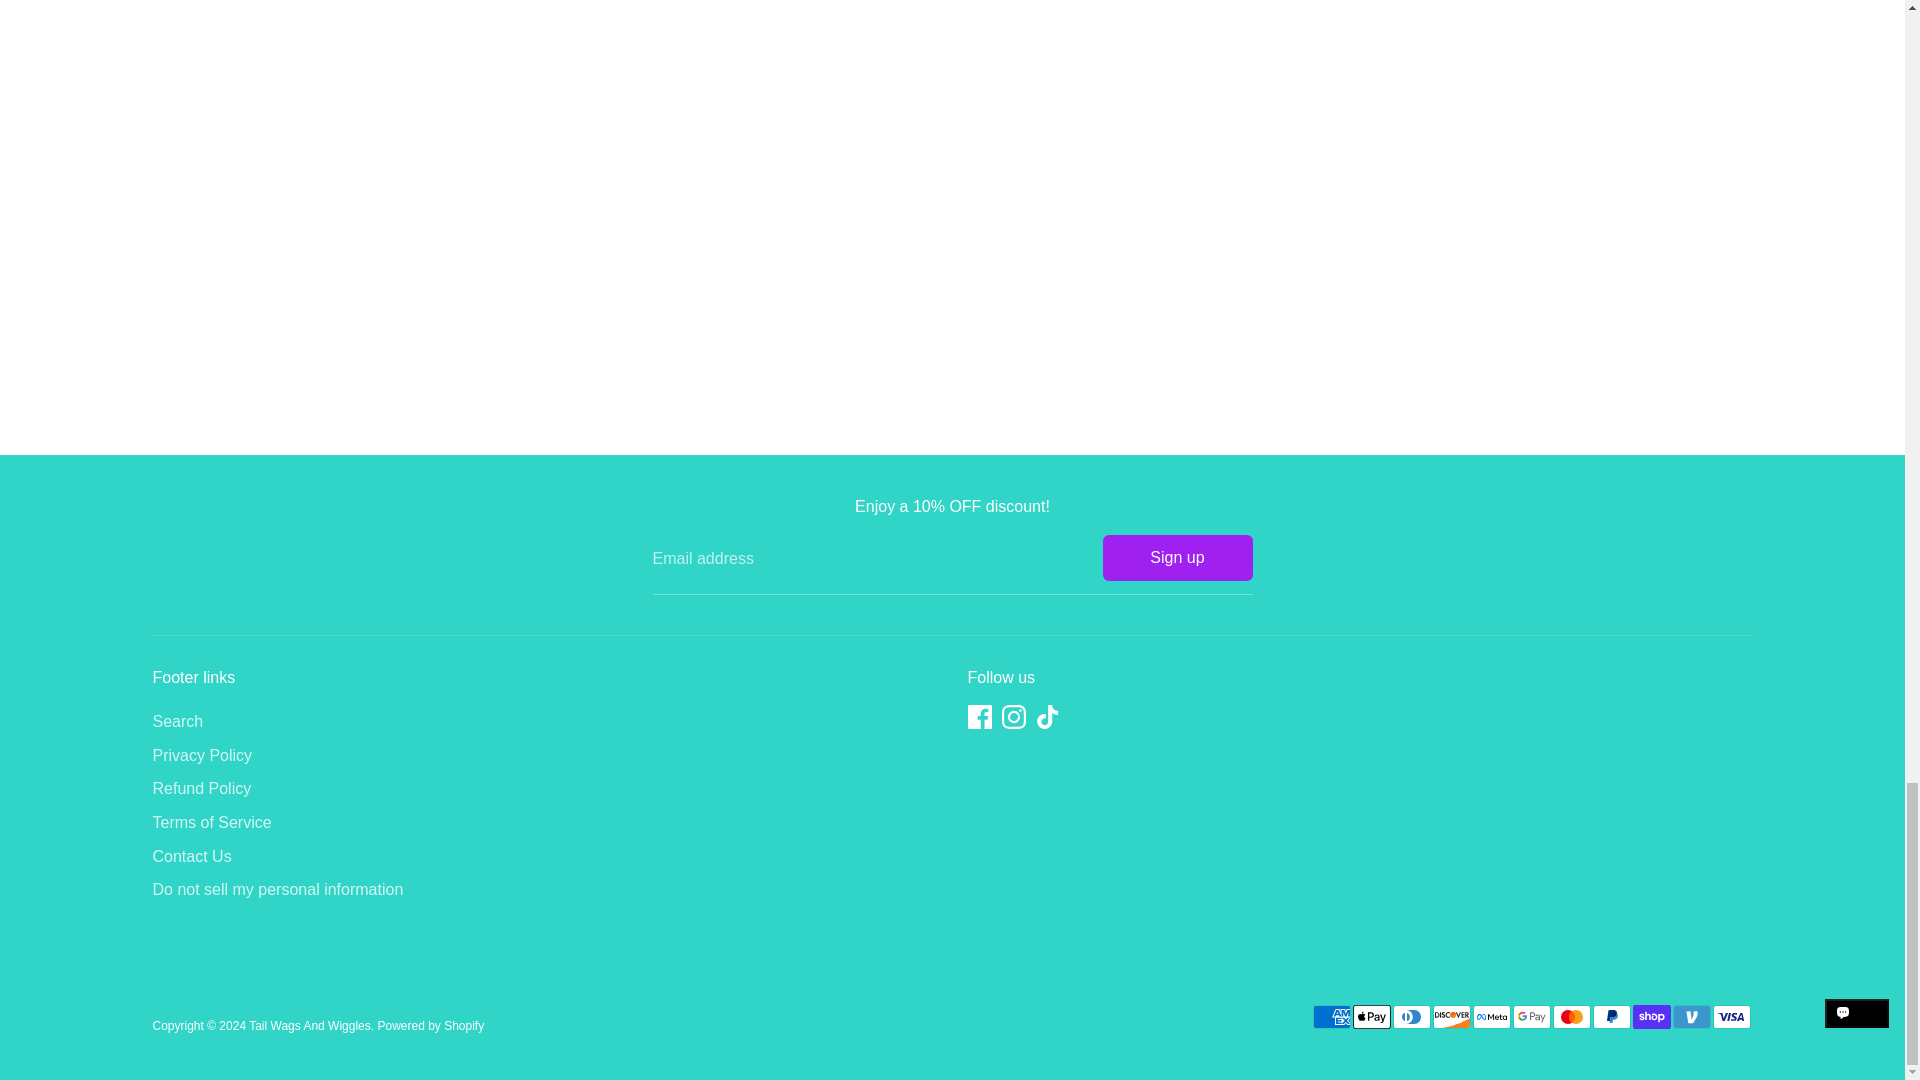 This screenshot has height=1080, width=1920. Describe the element at coordinates (1530, 1017) in the screenshot. I see `Google Pay` at that location.